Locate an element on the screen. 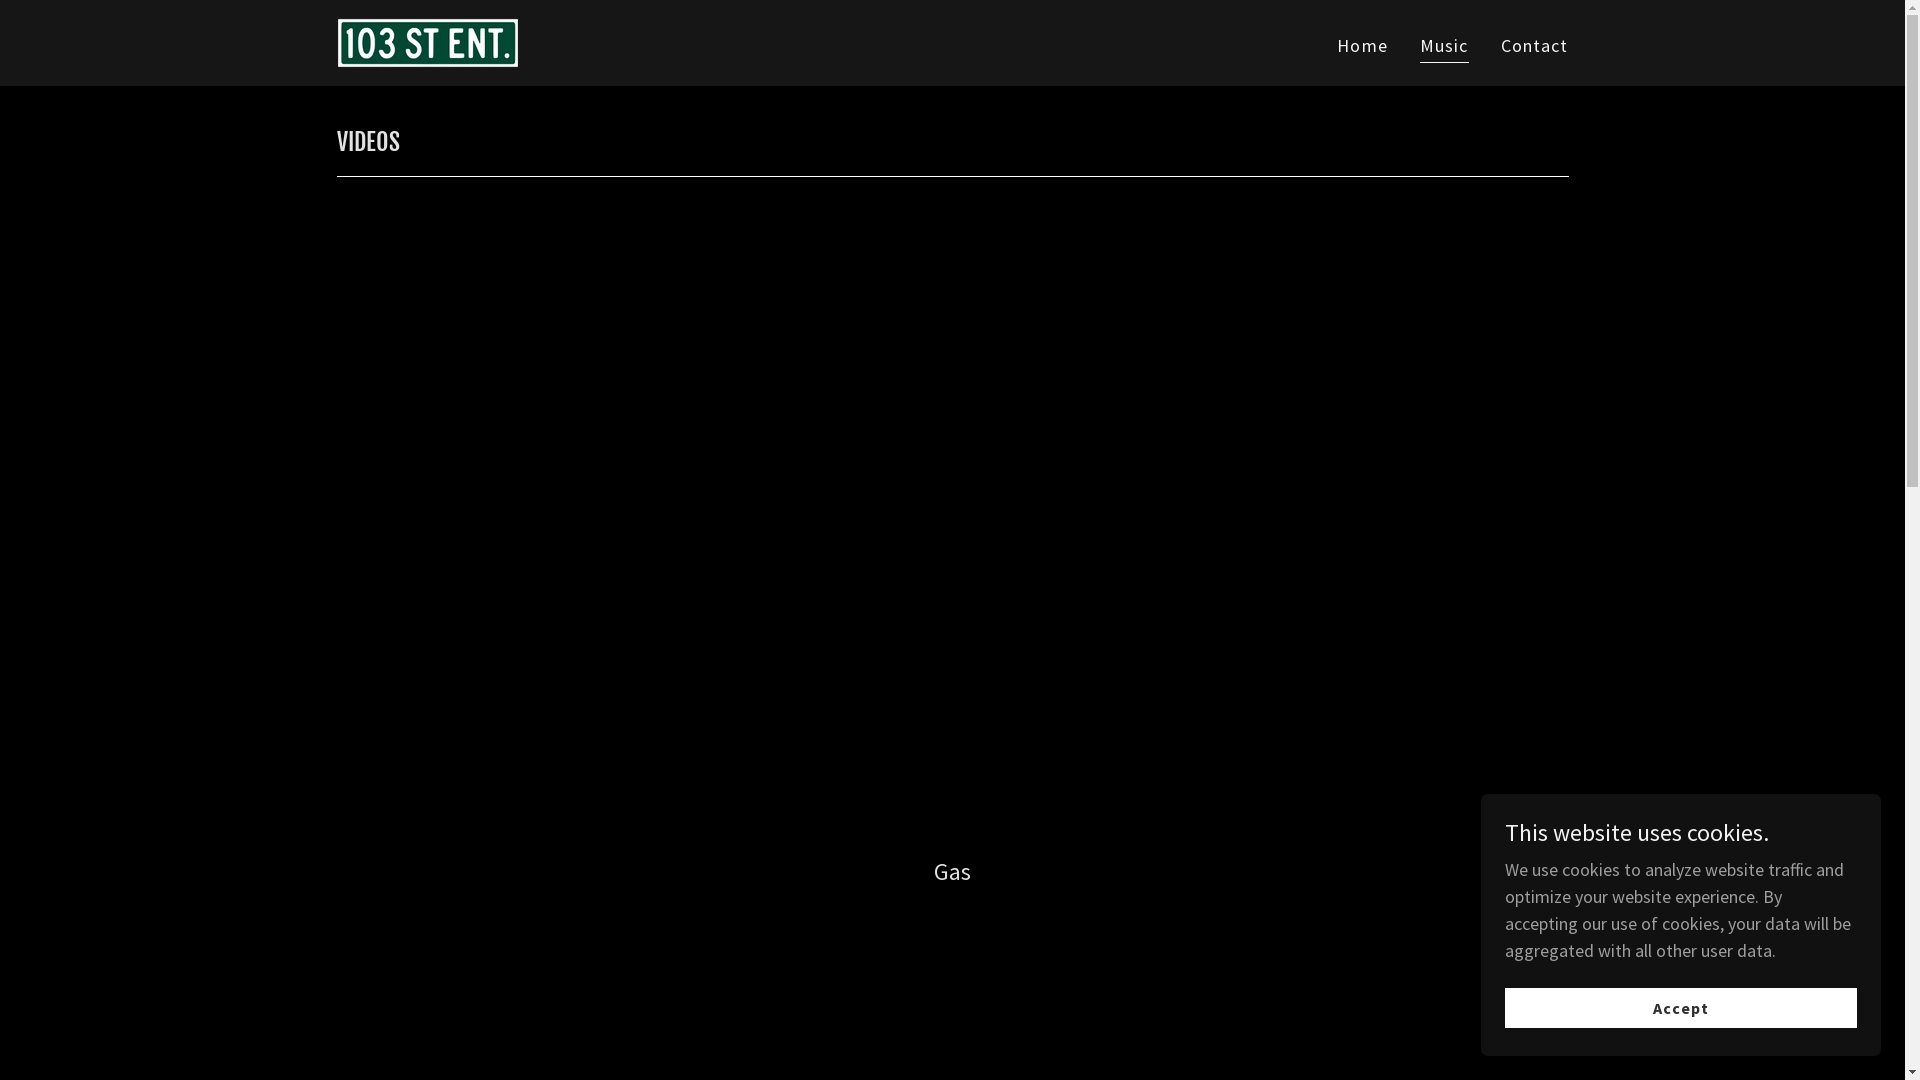 This screenshot has width=1920, height=1080. Music is located at coordinates (1444, 48).